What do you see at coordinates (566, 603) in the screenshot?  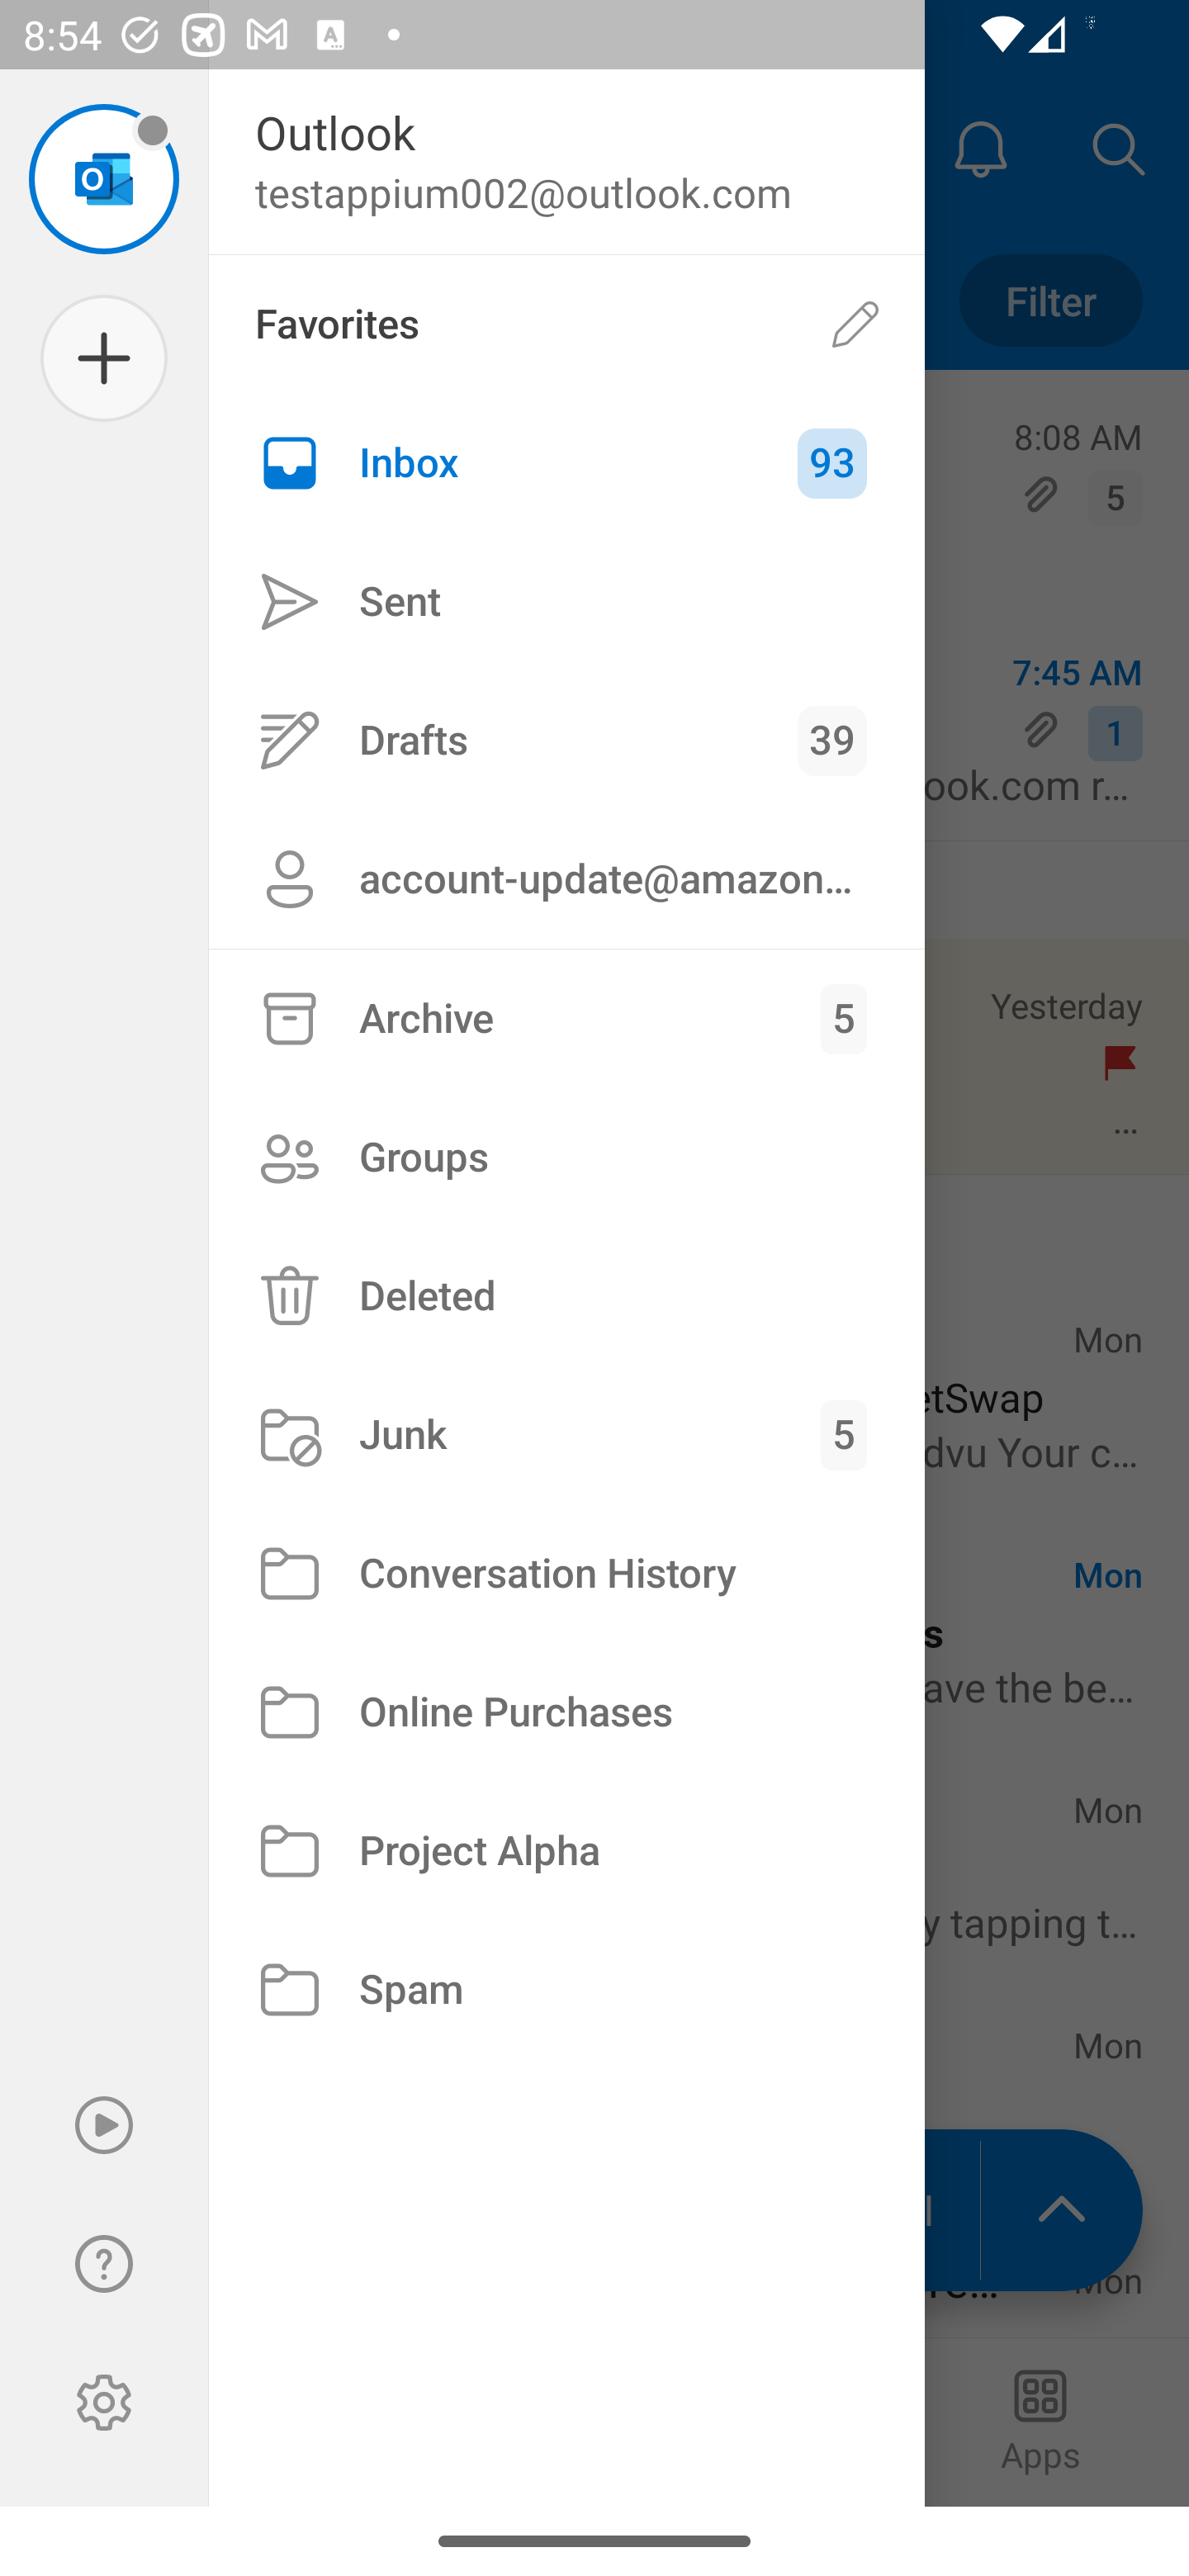 I see `Sent` at bounding box center [566, 603].